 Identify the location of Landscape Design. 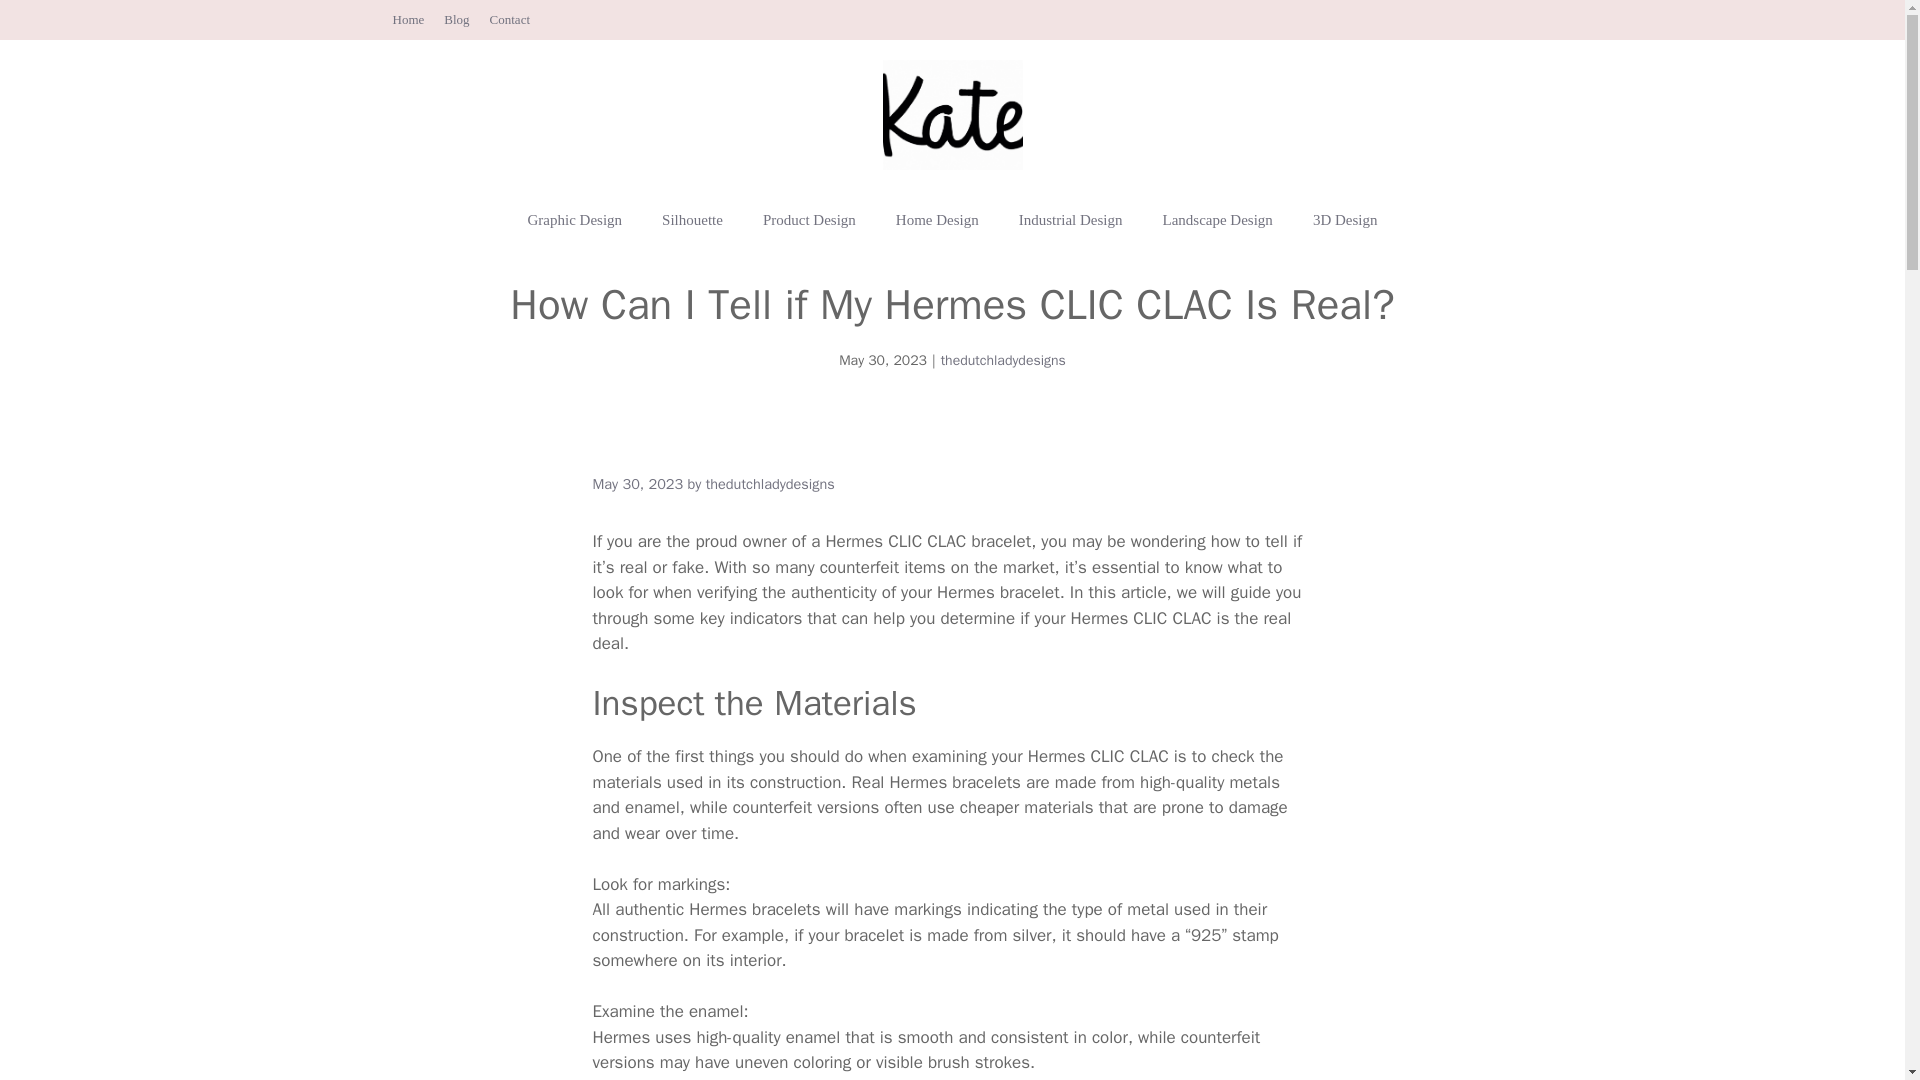
(1217, 220).